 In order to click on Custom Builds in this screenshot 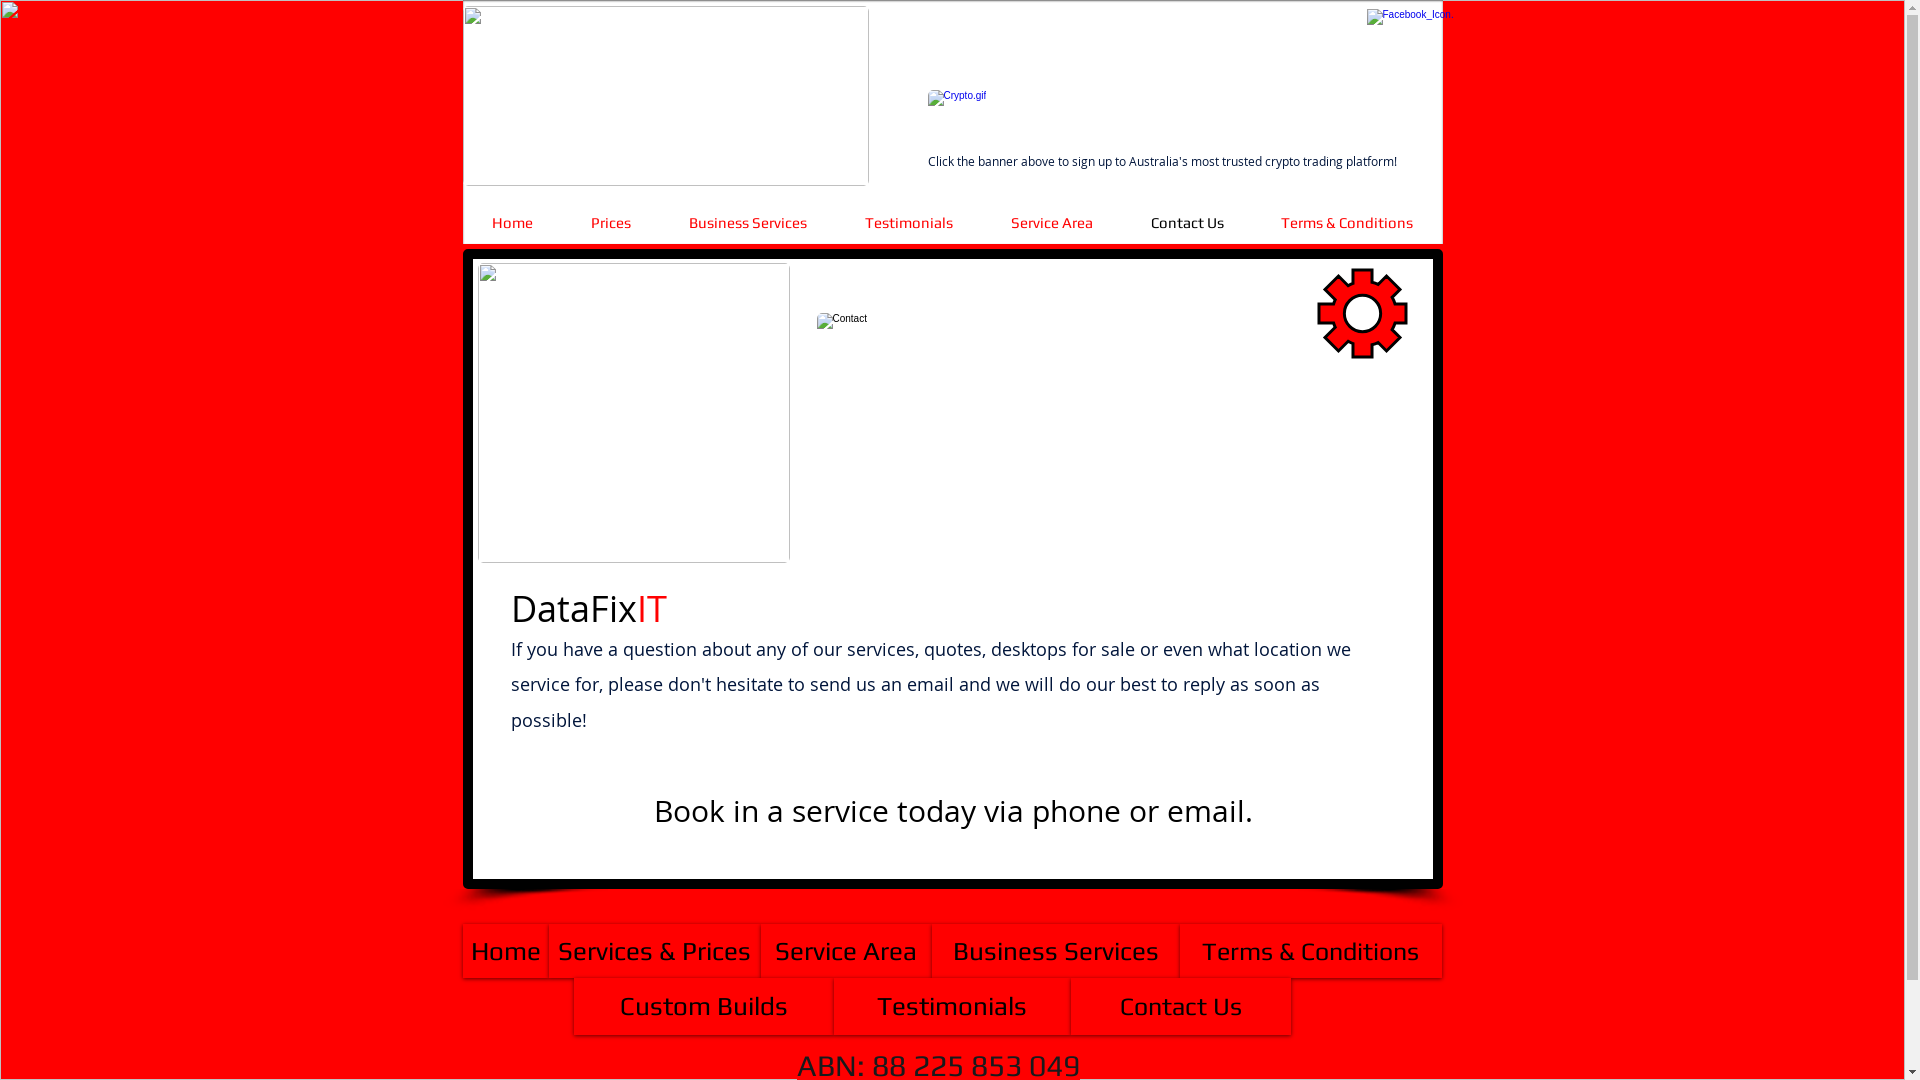, I will do `click(704, 1006)`.